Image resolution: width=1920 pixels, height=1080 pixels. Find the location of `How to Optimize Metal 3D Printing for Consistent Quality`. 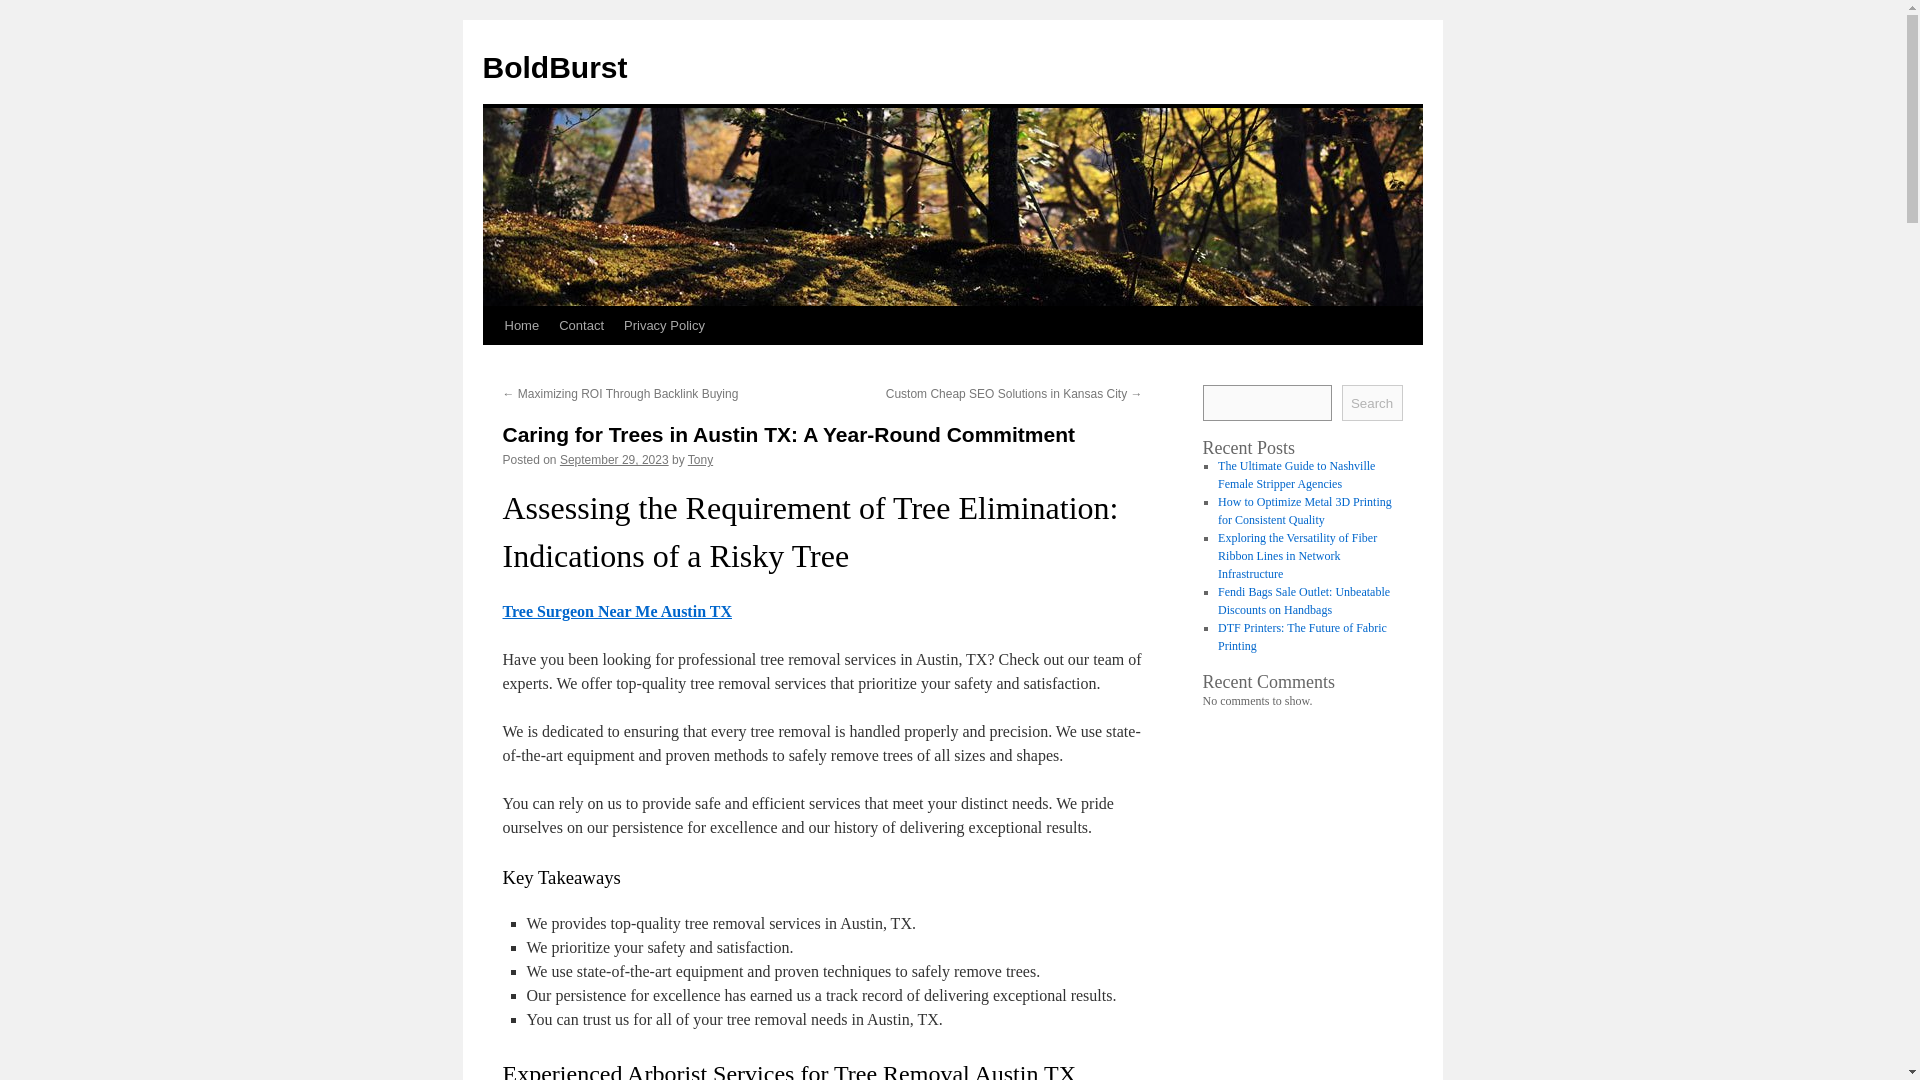

How to Optimize Metal 3D Printing for Consistent Quality is located at coordinates (1304, 510).